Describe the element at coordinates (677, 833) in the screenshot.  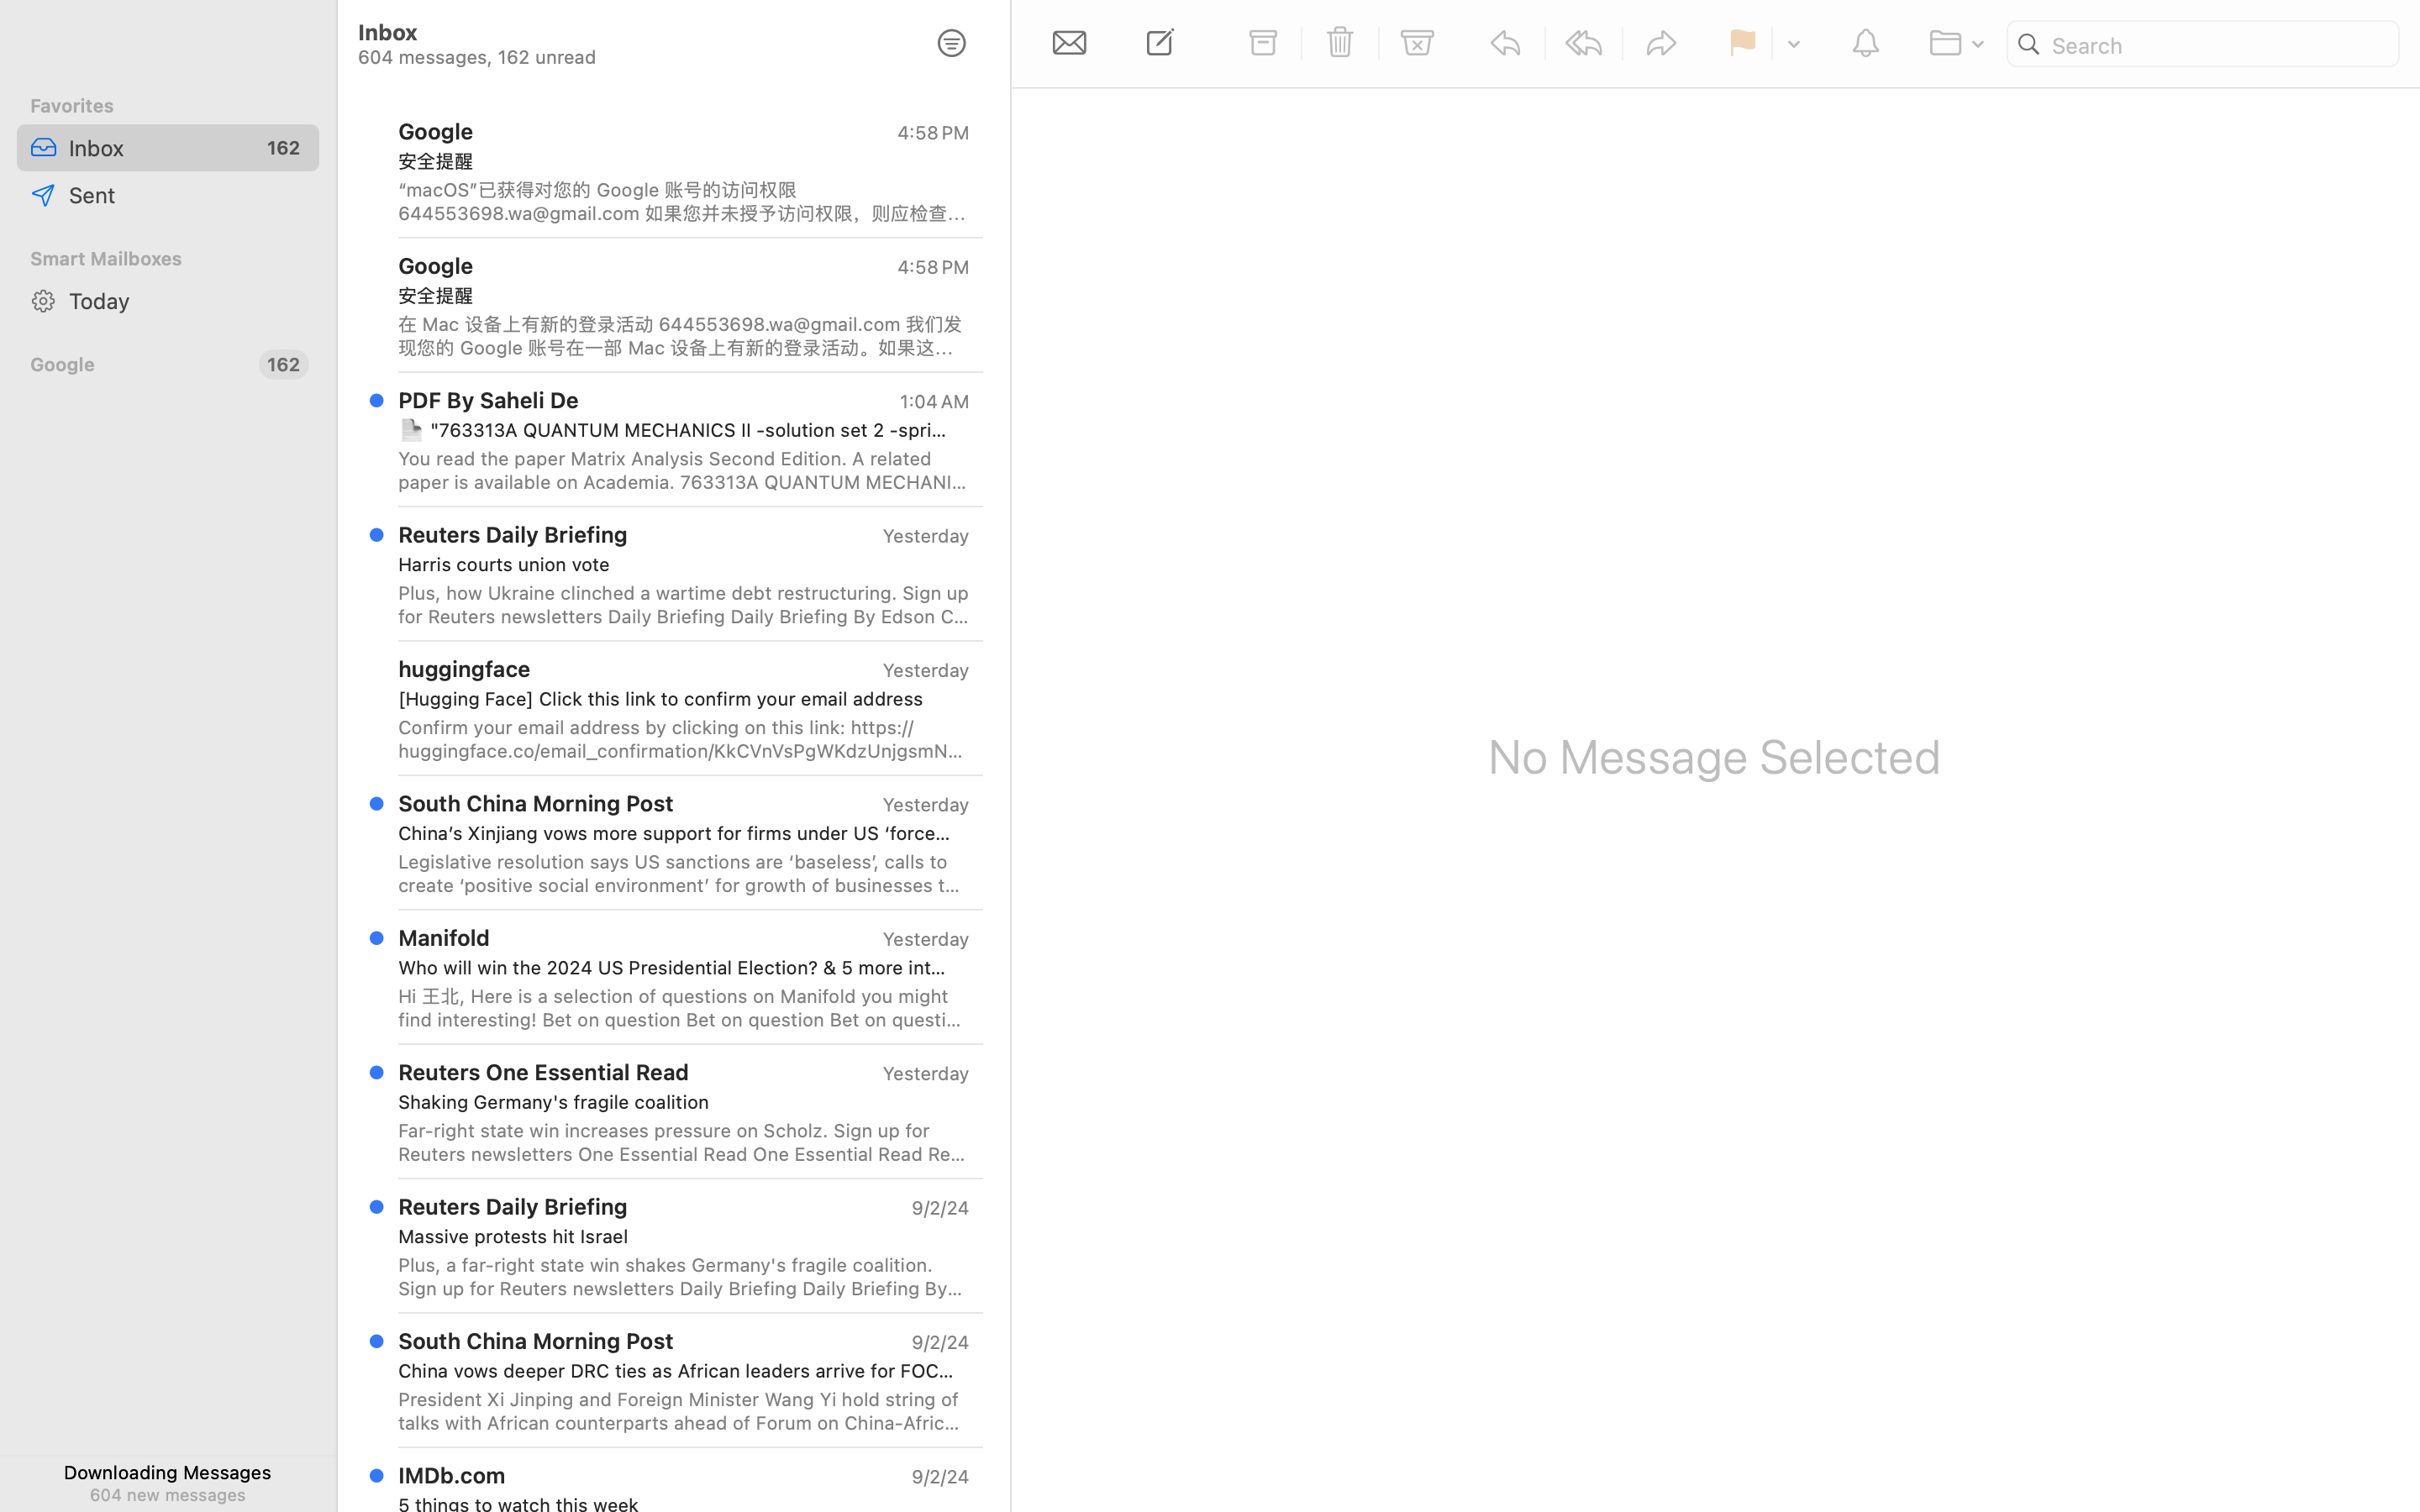
I see `China’s Xinjiang vows more support for firms under US ‘forced labour’ sanctions` at that location.